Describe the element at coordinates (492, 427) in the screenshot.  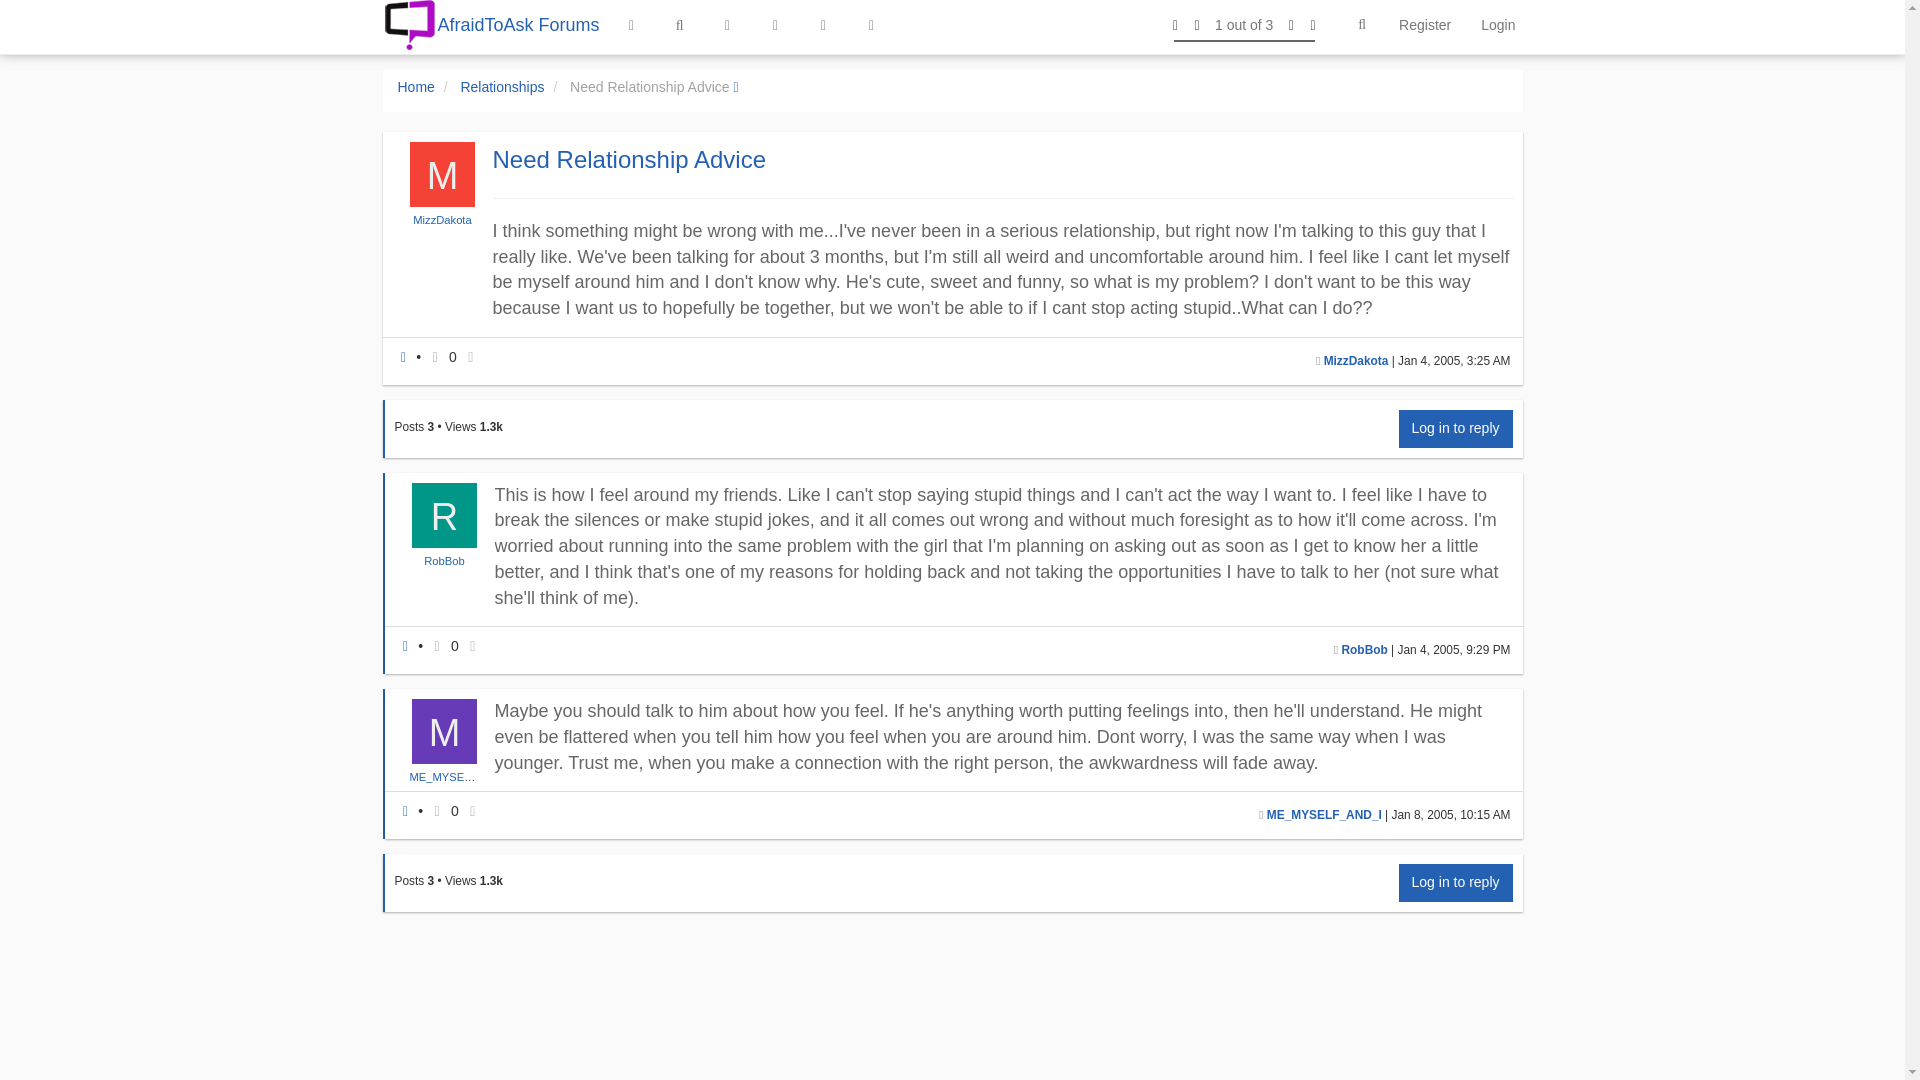
I see `1307` at that location.